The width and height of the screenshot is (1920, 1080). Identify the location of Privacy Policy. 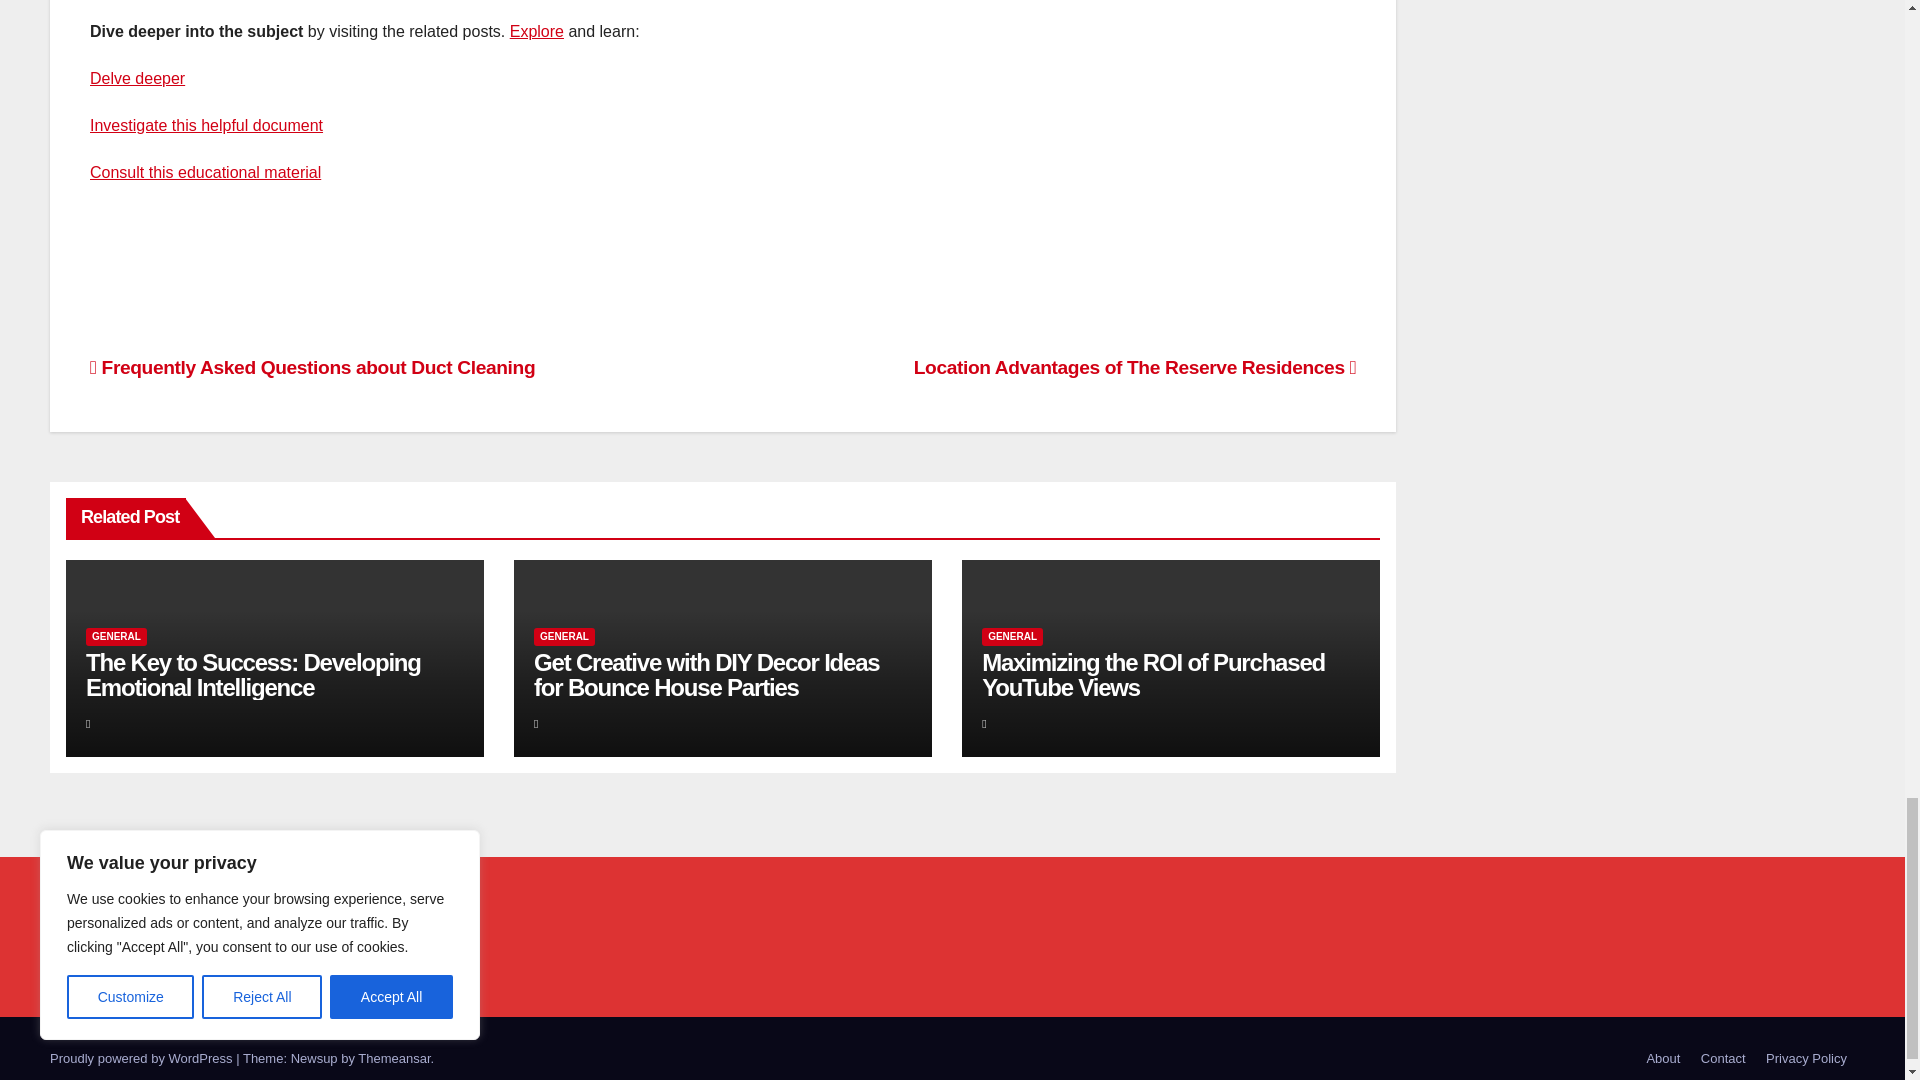
(1806, 1058).